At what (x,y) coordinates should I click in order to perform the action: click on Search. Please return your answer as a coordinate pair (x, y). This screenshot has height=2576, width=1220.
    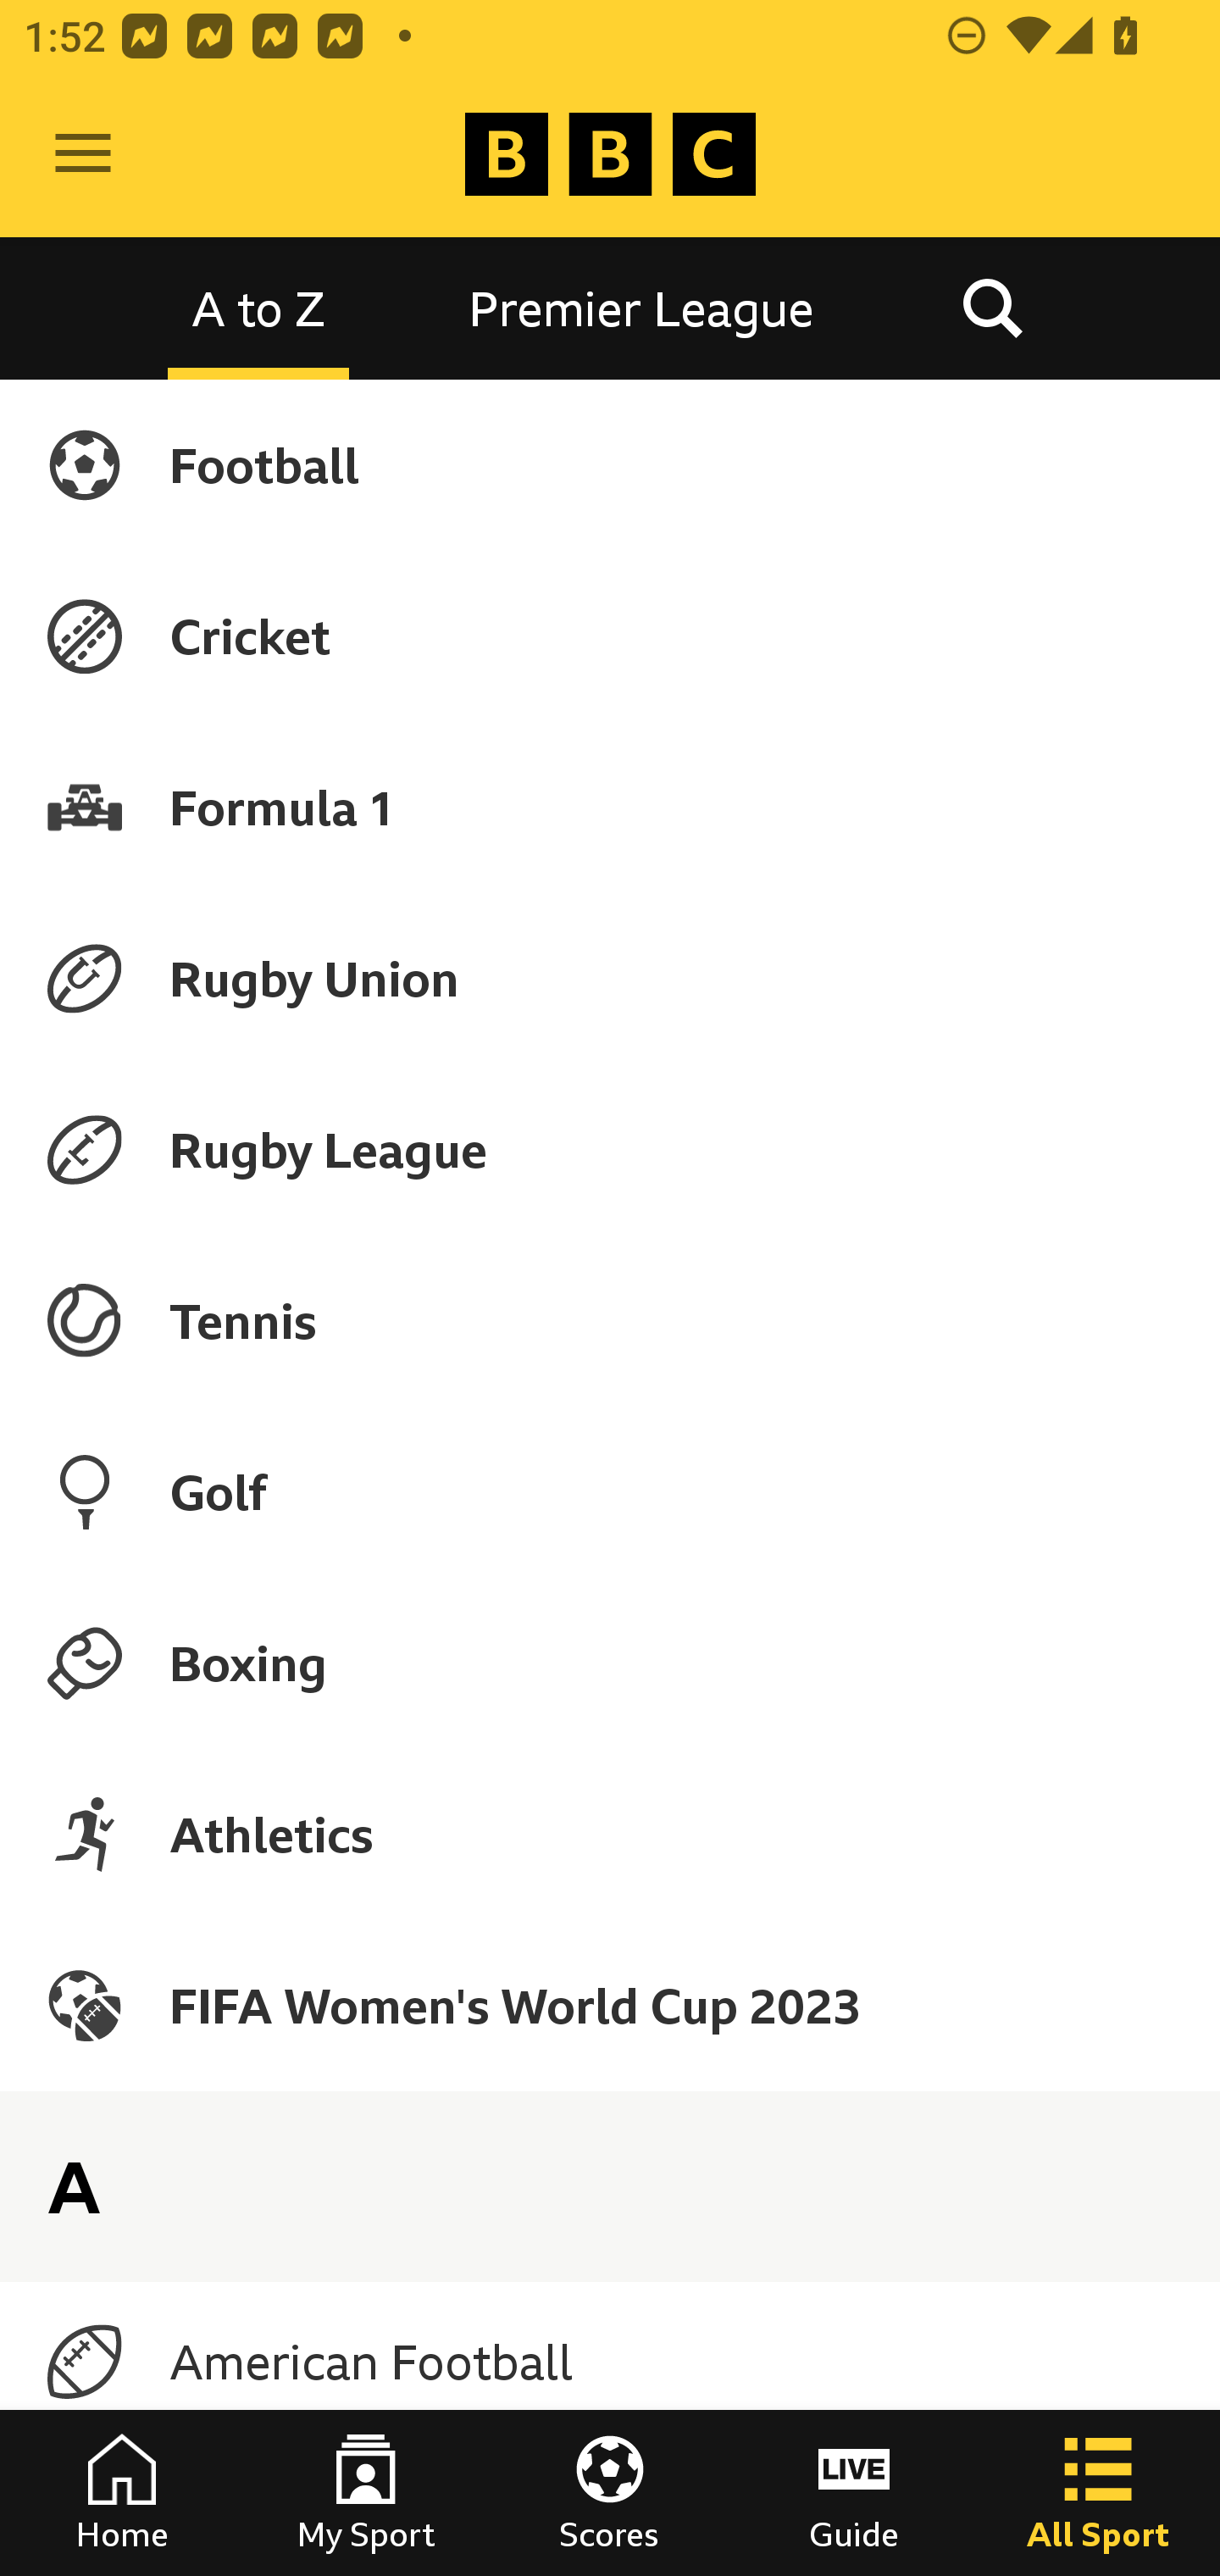
    Looking at the image, I should click on (992, 307).